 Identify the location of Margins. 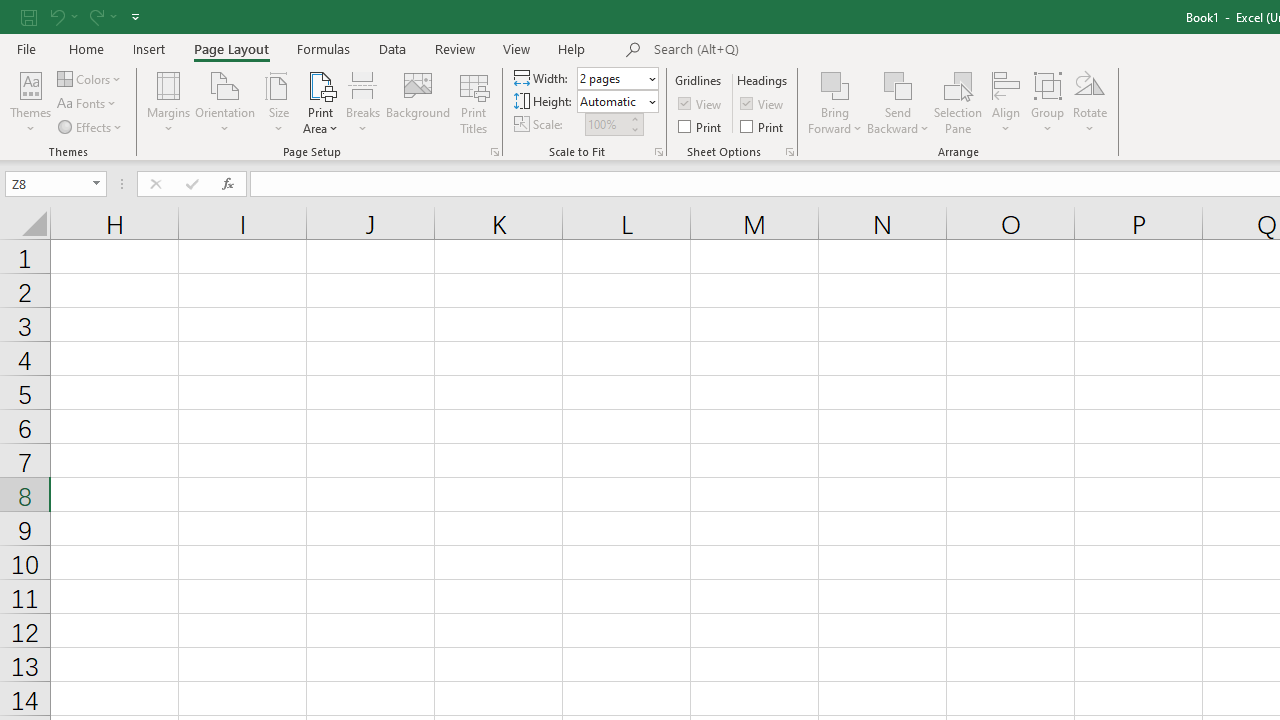
(168, 102).